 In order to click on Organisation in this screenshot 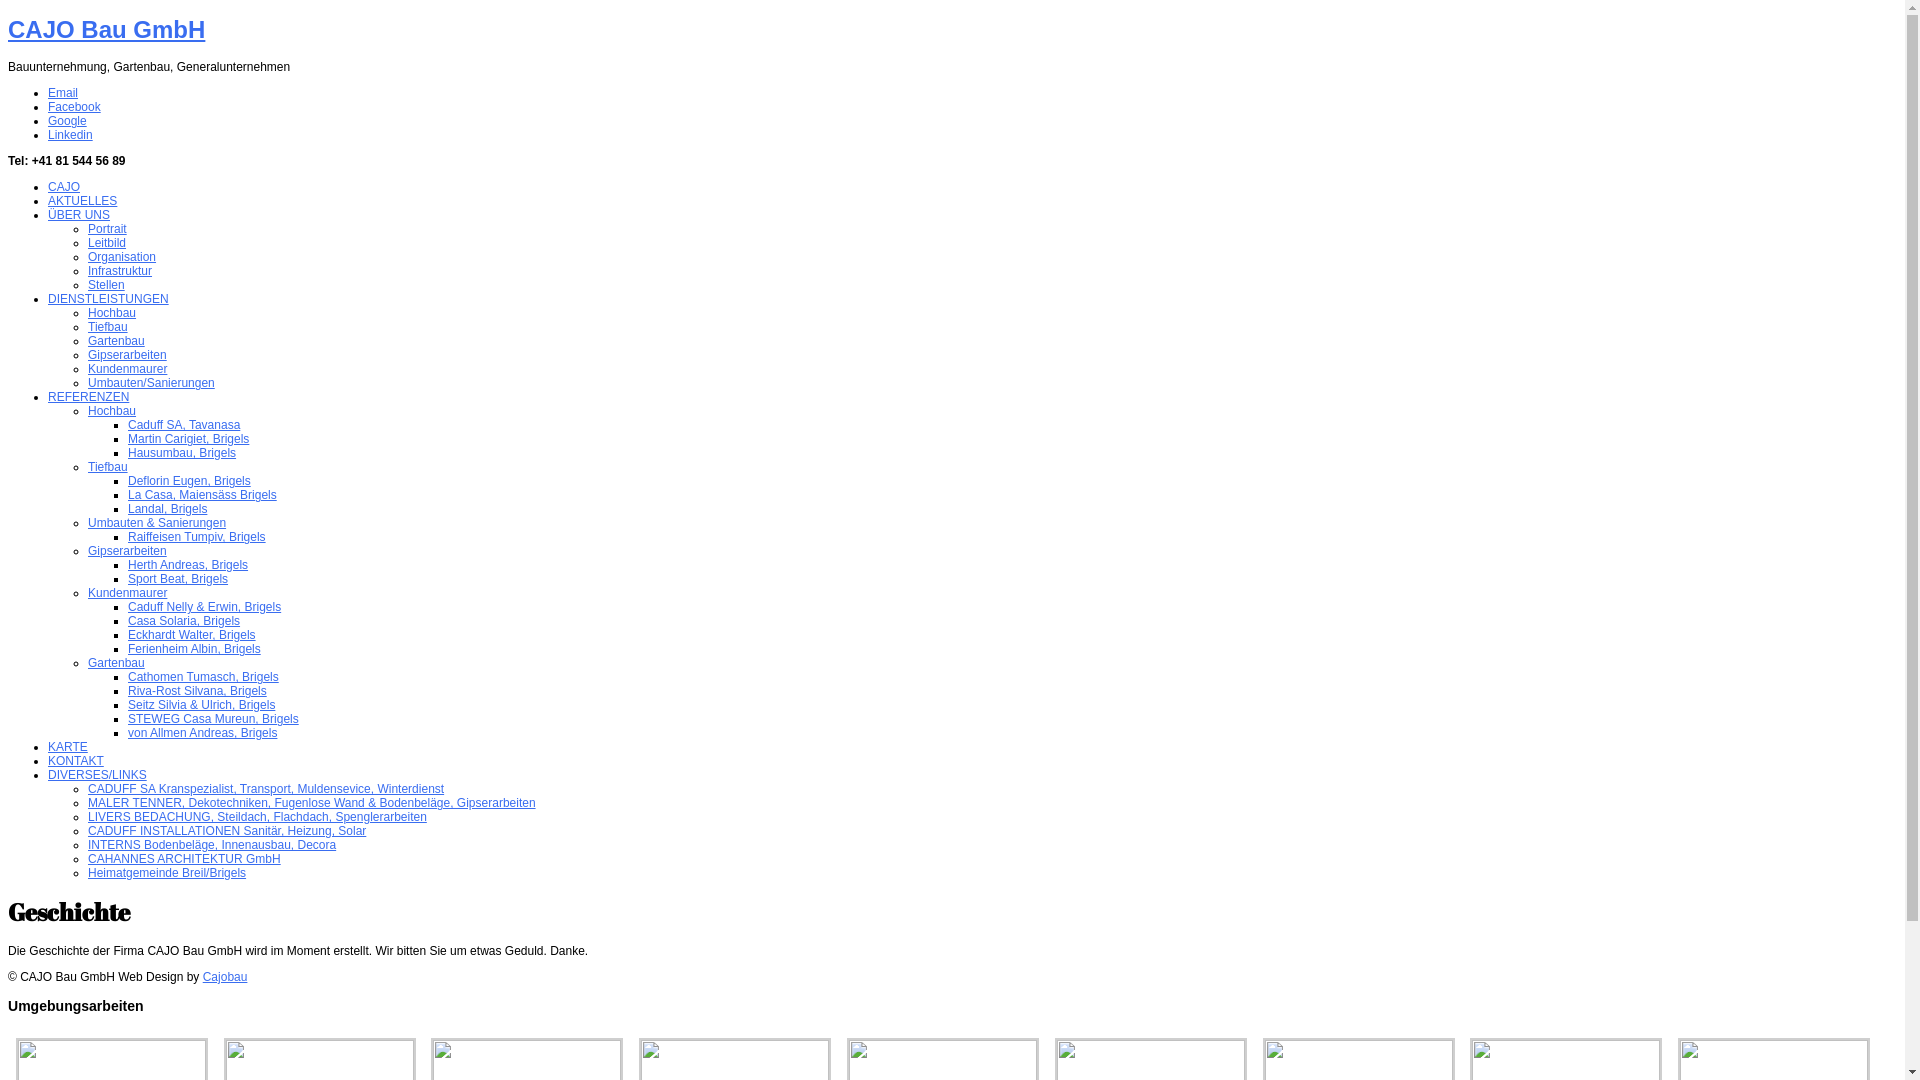, I will do `click(122, 257)`.